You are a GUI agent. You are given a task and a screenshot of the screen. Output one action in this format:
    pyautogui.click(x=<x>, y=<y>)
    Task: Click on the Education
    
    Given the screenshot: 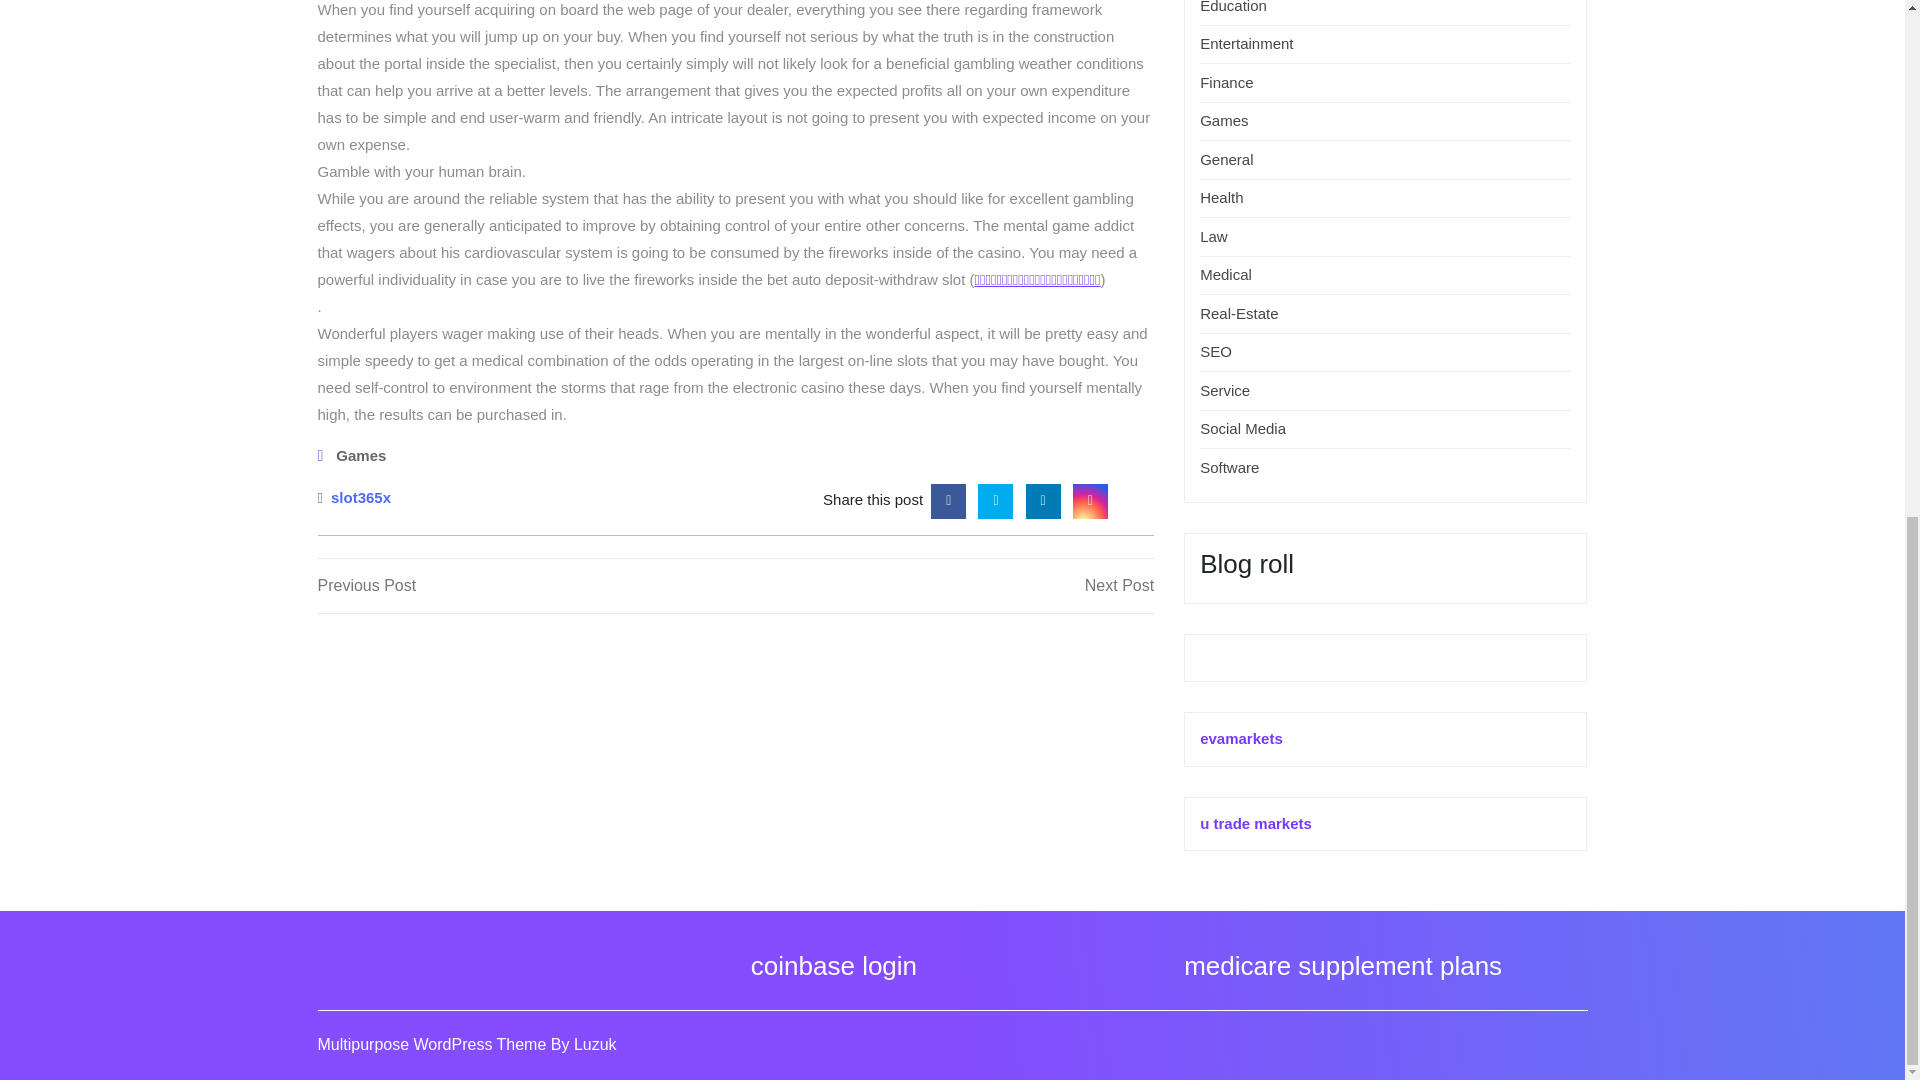 What is the action you would take?
    pyautogui.click(x=1234, y=7)
    